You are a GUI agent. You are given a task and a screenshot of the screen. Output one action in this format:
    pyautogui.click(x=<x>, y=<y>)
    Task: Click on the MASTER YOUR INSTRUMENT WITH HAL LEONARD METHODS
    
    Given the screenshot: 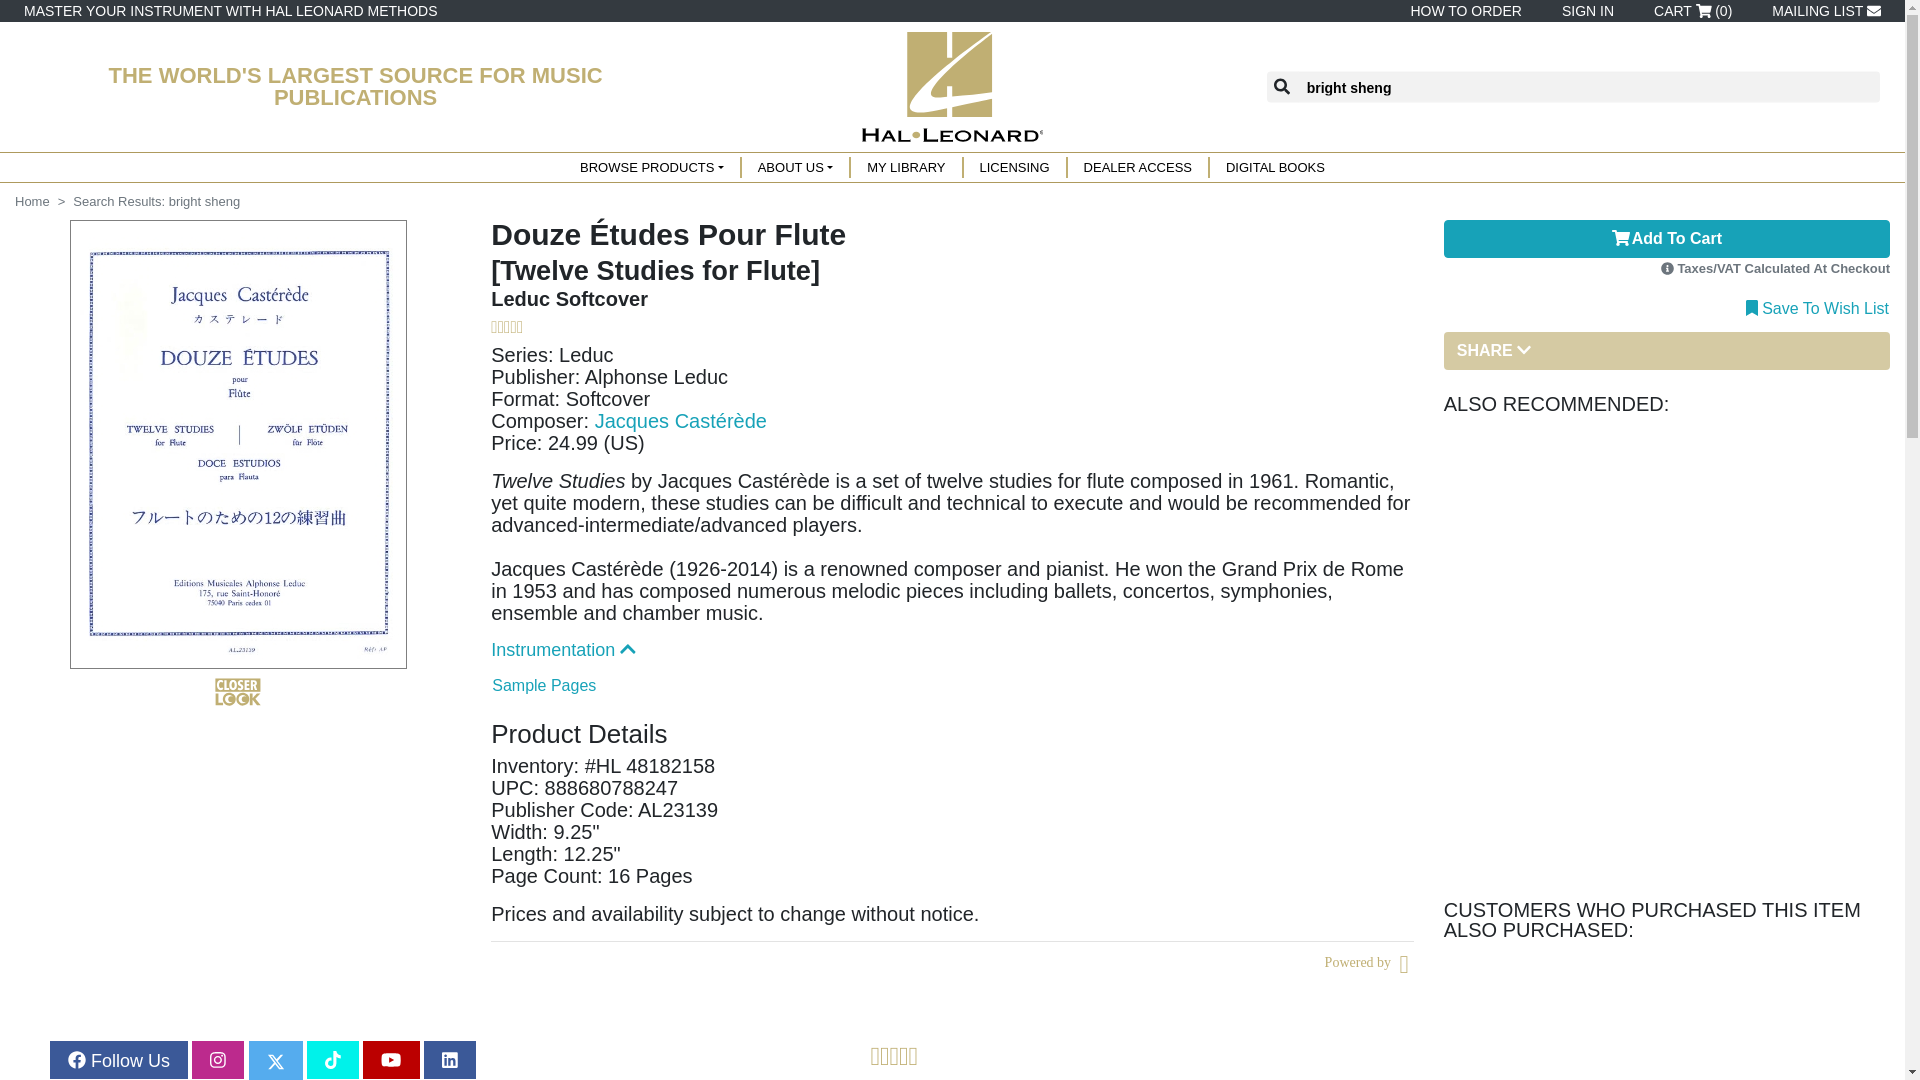 What is the action you would take?
    pyautogui.click(x=230, y=11)
    